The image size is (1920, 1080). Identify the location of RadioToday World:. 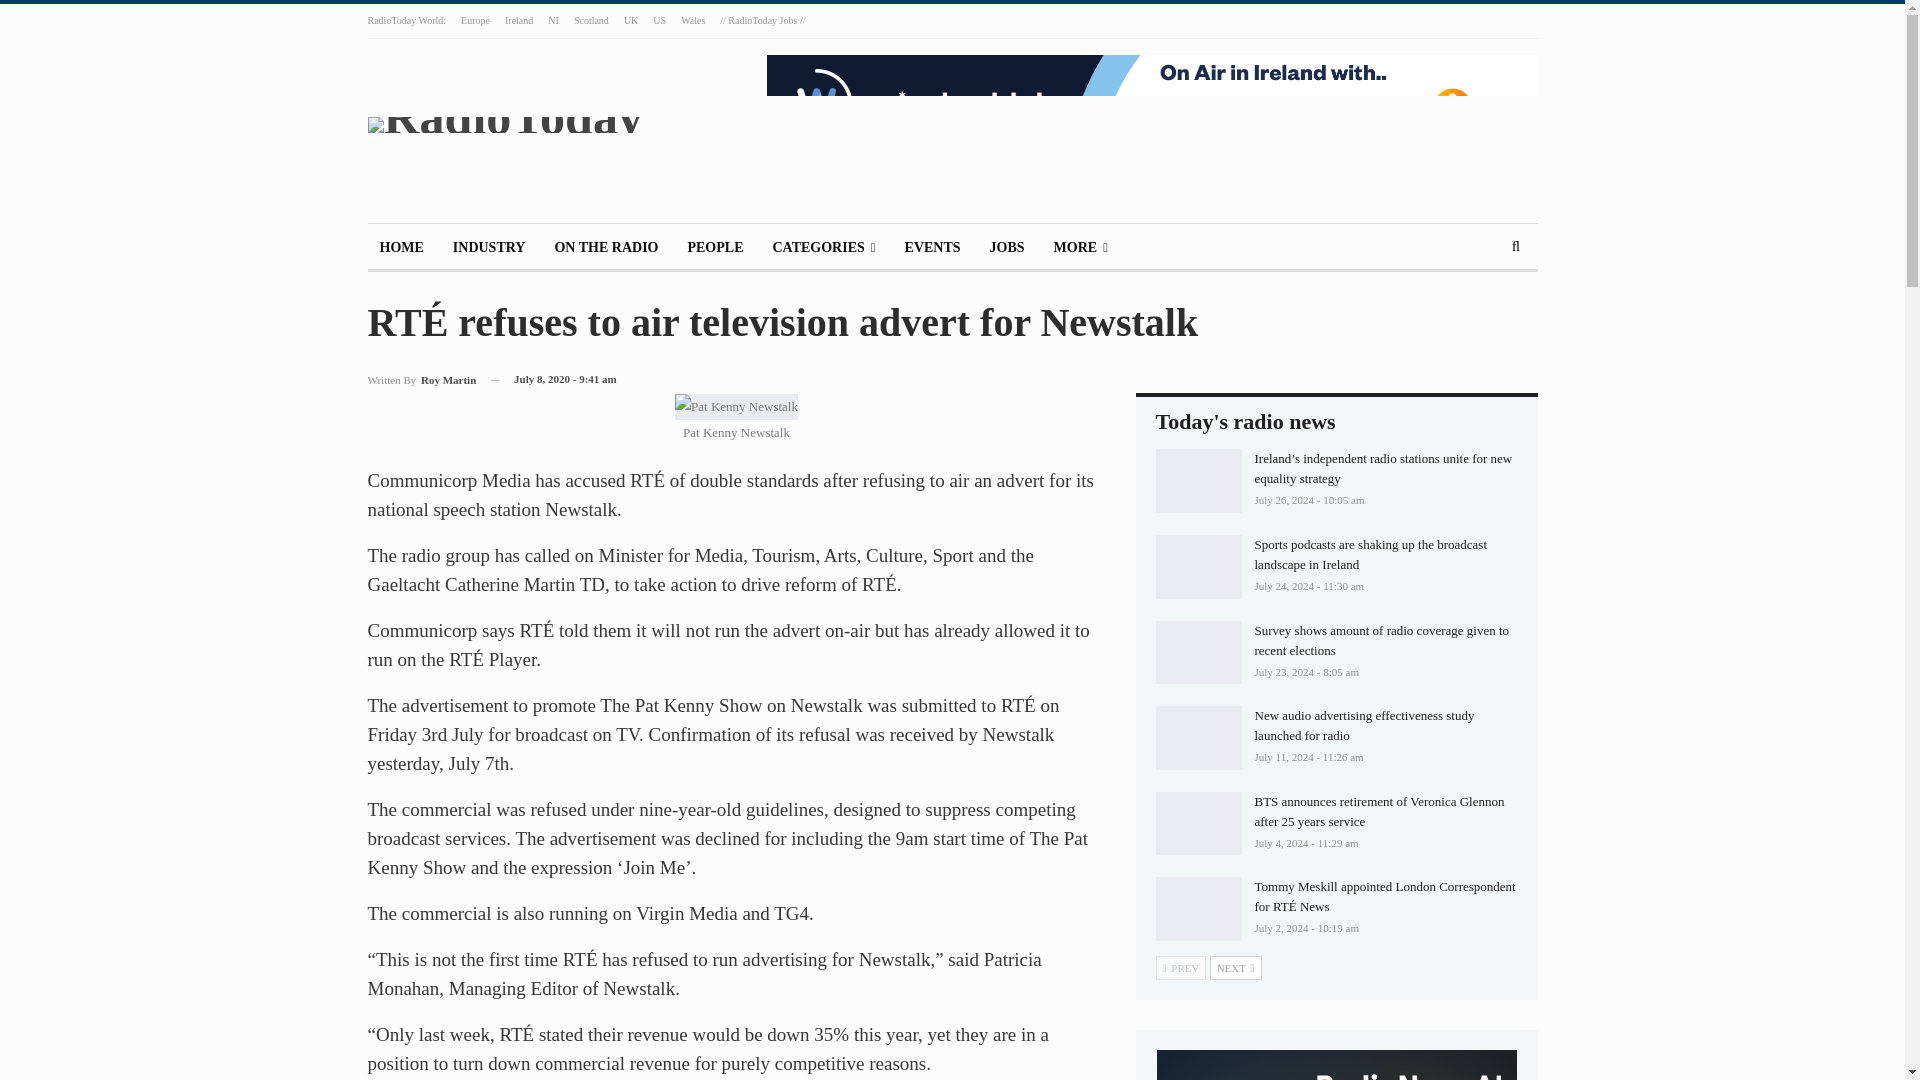
(408, 20).